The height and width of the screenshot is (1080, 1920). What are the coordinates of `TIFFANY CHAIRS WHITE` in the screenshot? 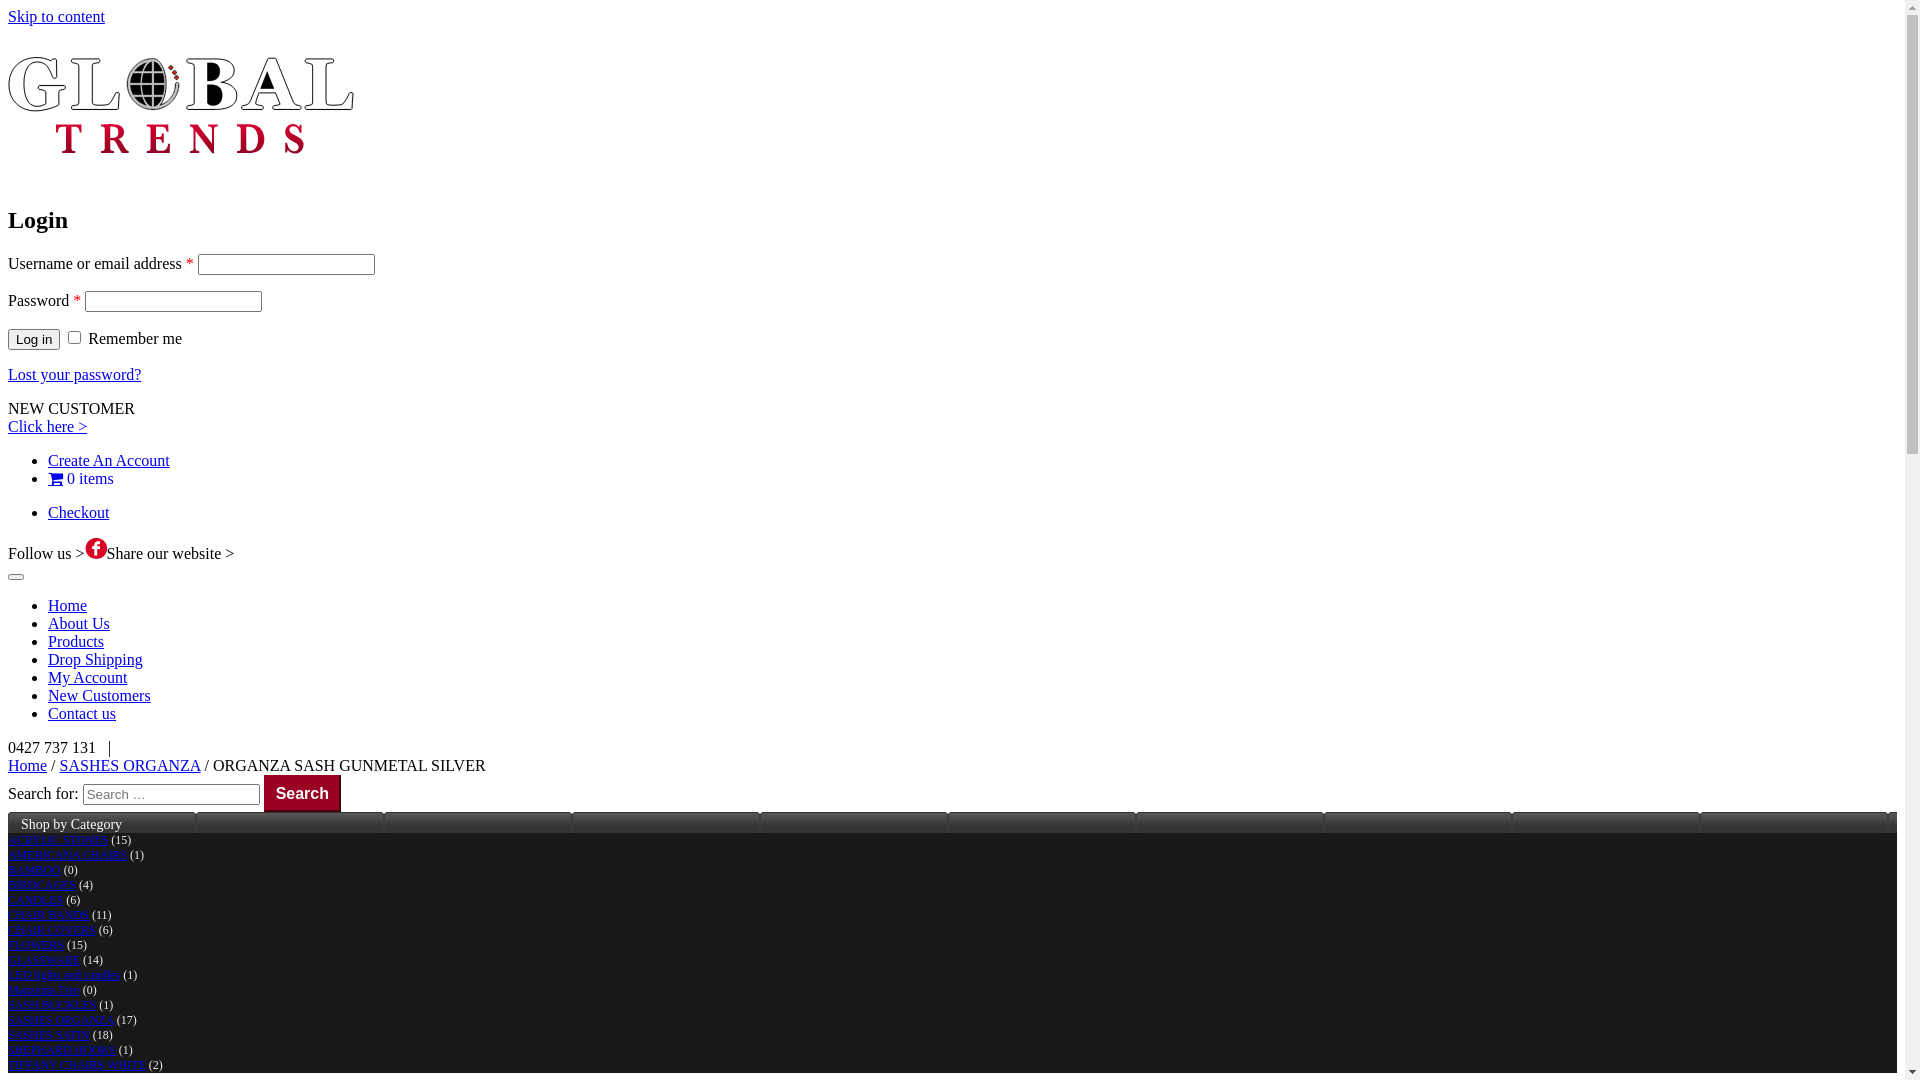 It's located at (77, 1065).